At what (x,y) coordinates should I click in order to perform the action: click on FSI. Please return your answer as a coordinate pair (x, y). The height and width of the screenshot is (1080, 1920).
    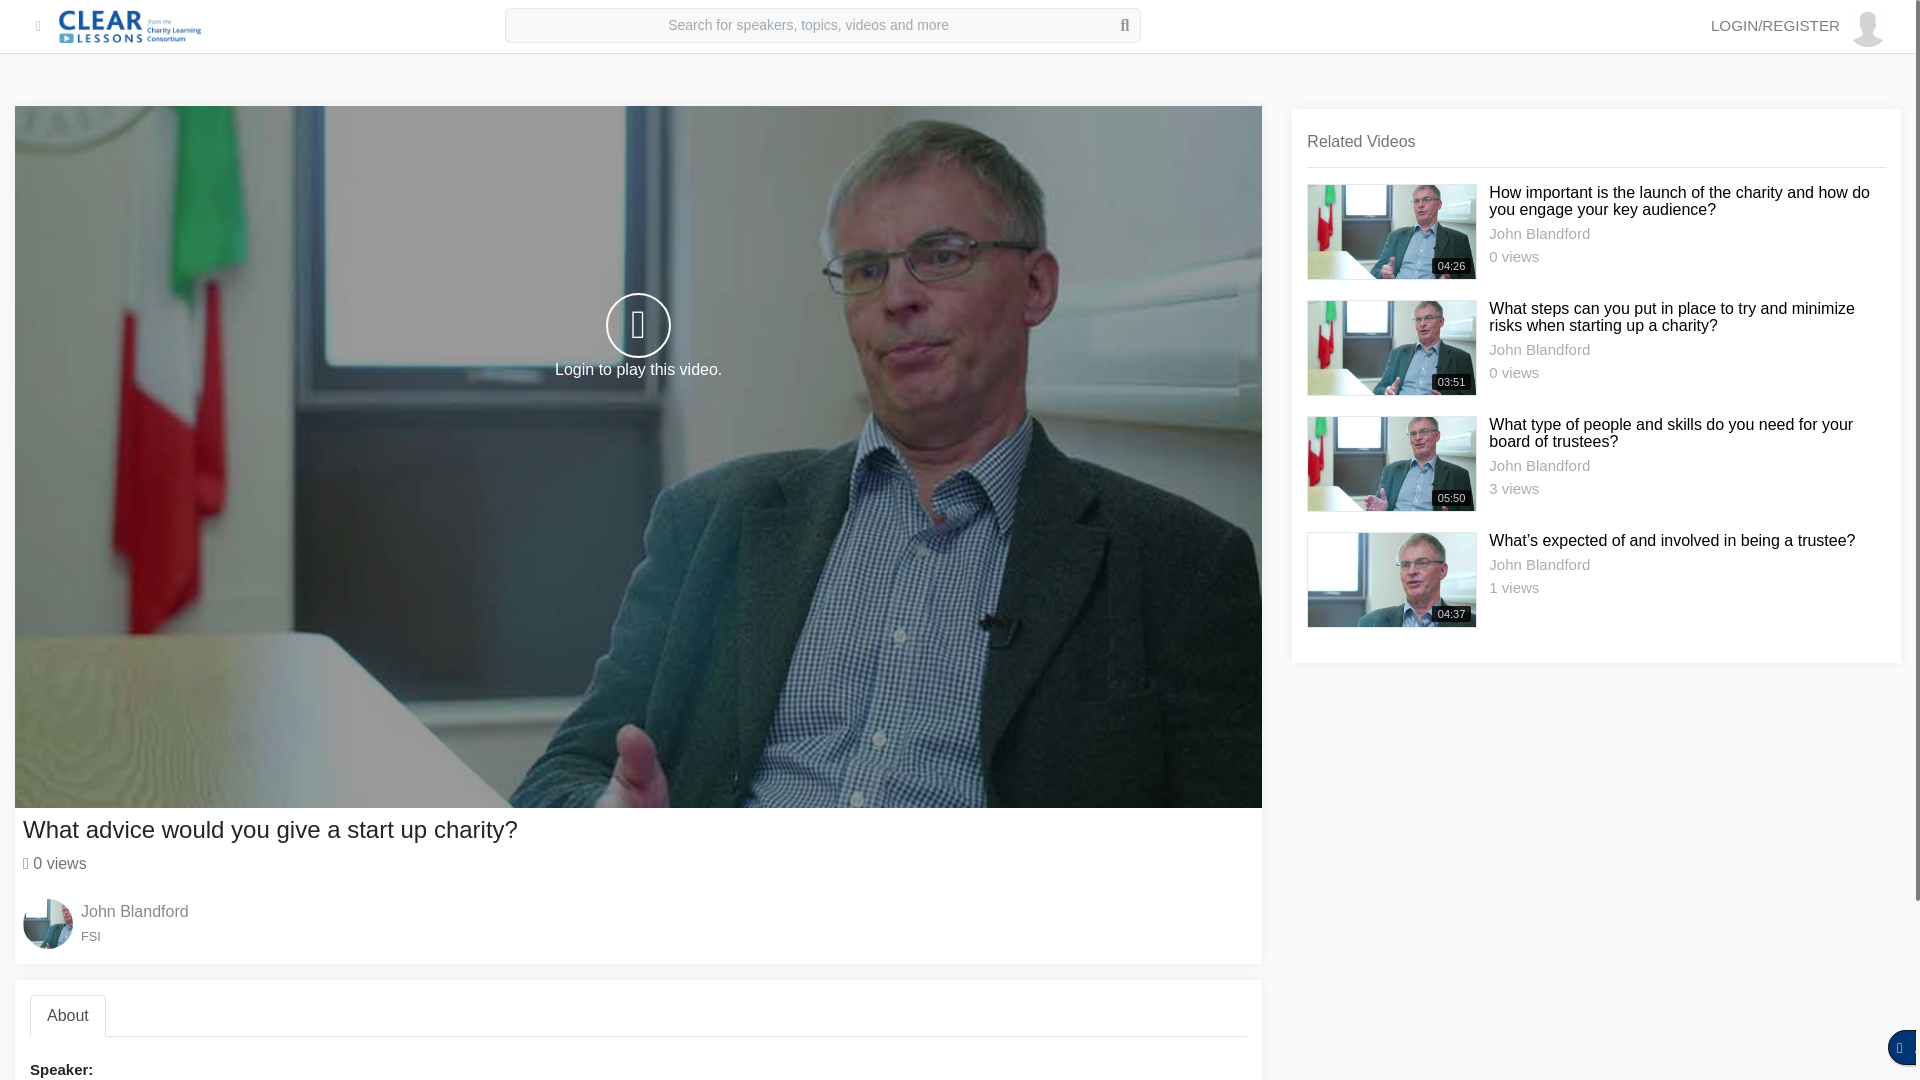
    Looking at the image, I should click on (134, 936).